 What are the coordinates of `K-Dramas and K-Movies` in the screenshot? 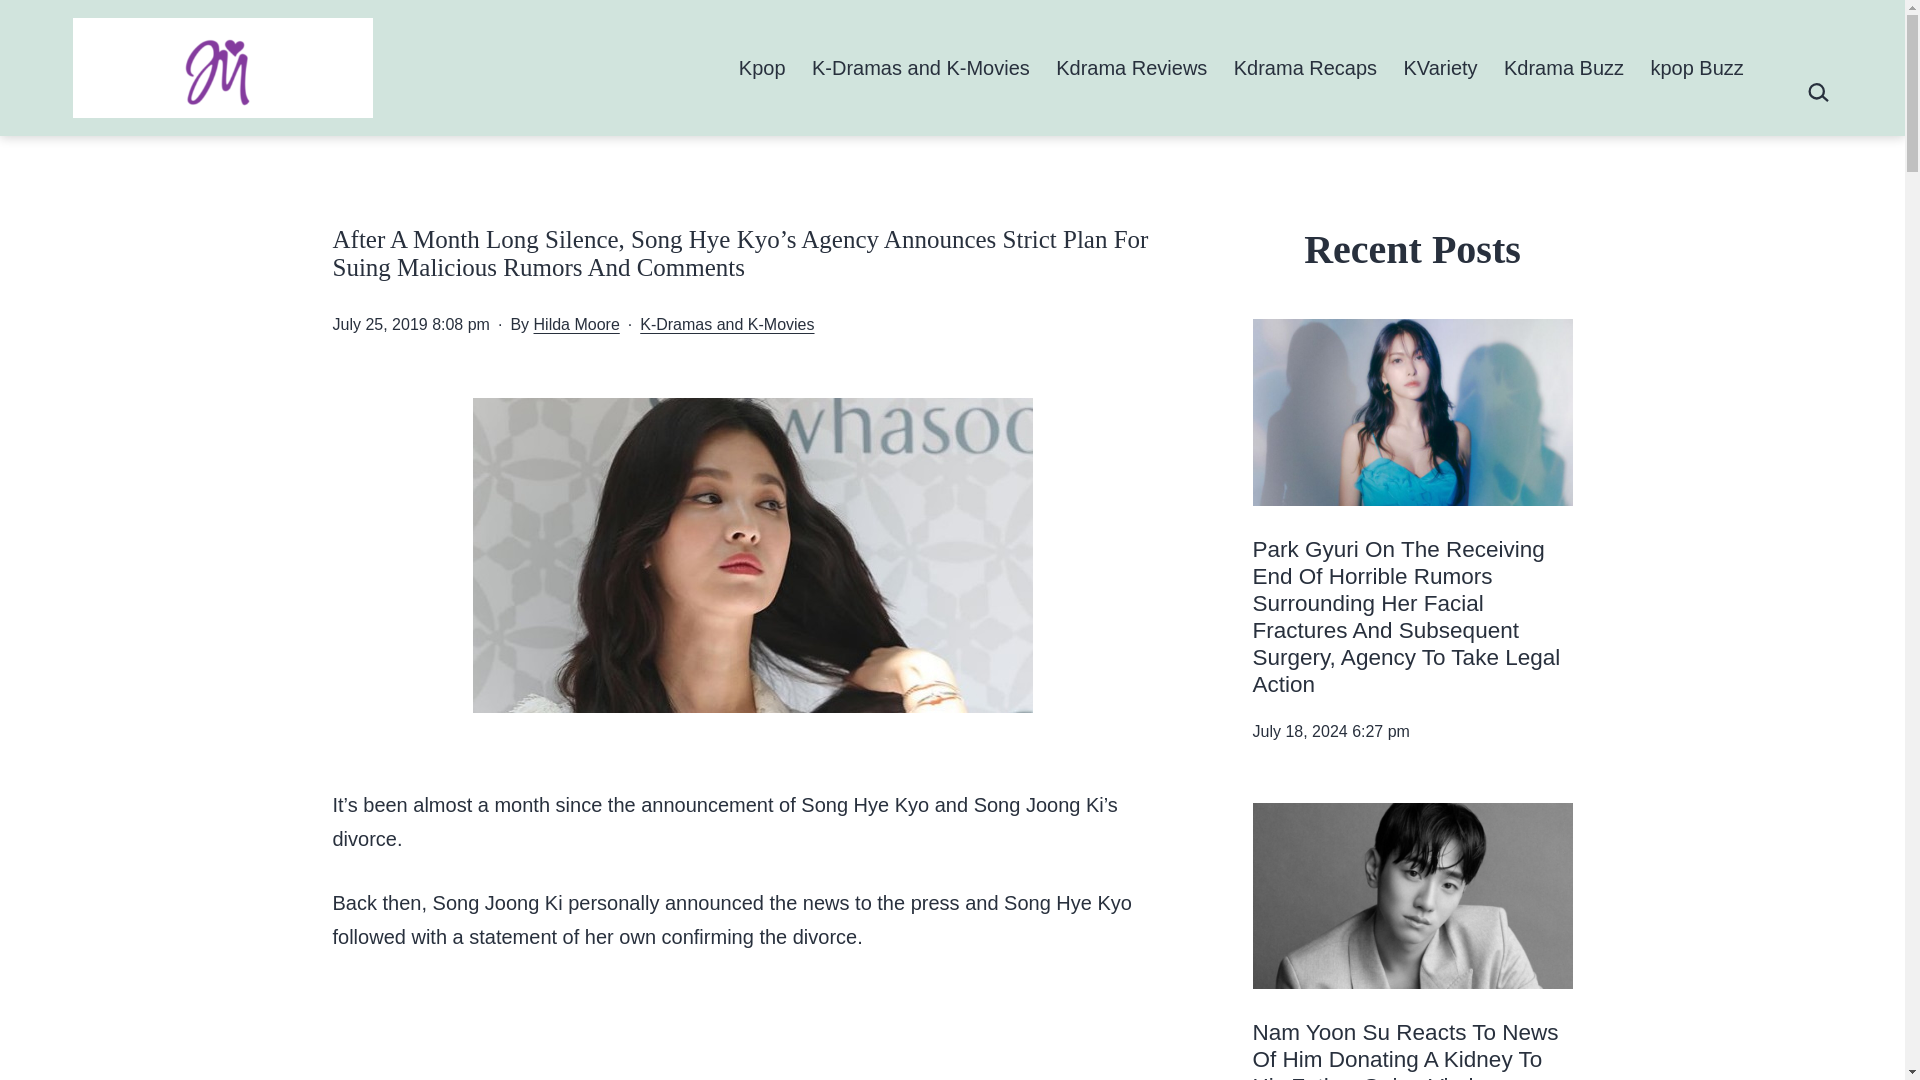 It's located at (920, 67).